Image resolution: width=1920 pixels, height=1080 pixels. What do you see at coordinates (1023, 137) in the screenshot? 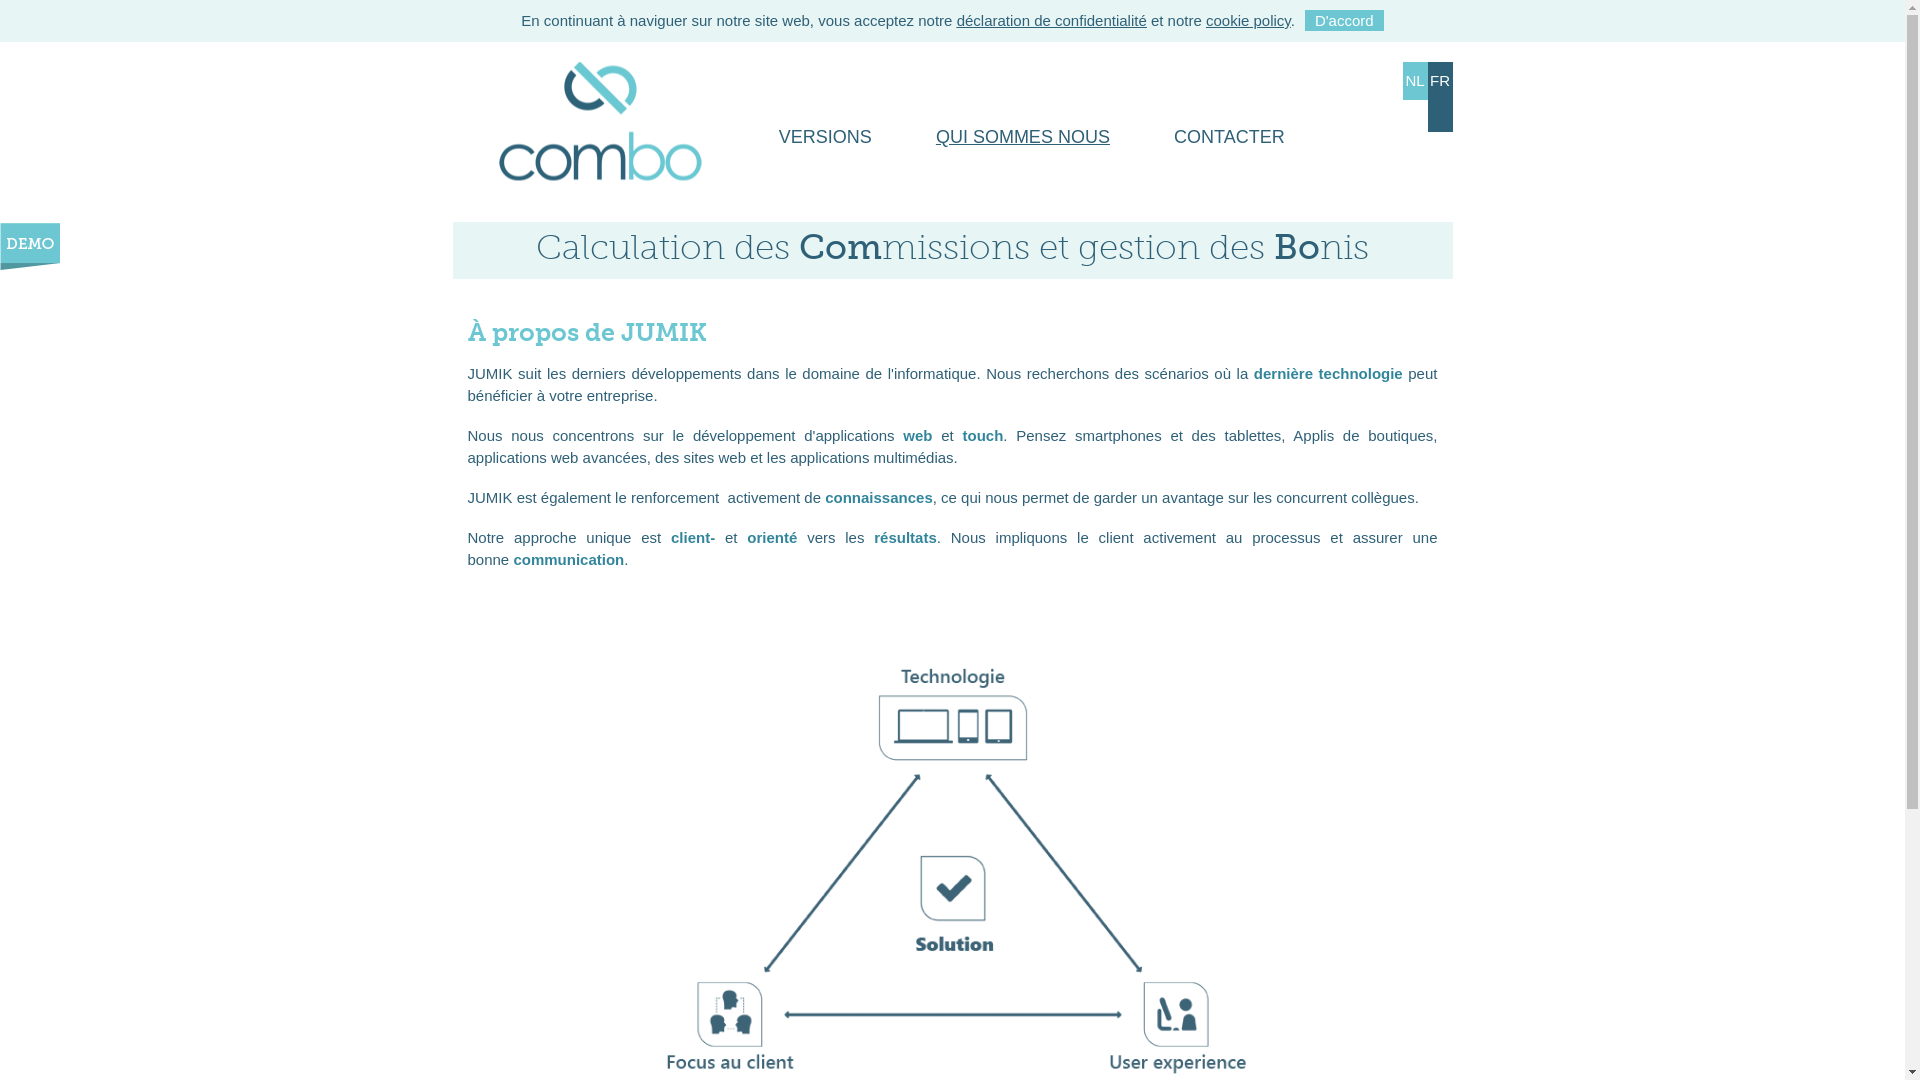
I see `QUI SOMMES NOUS` at bounding box center [1023, 137].